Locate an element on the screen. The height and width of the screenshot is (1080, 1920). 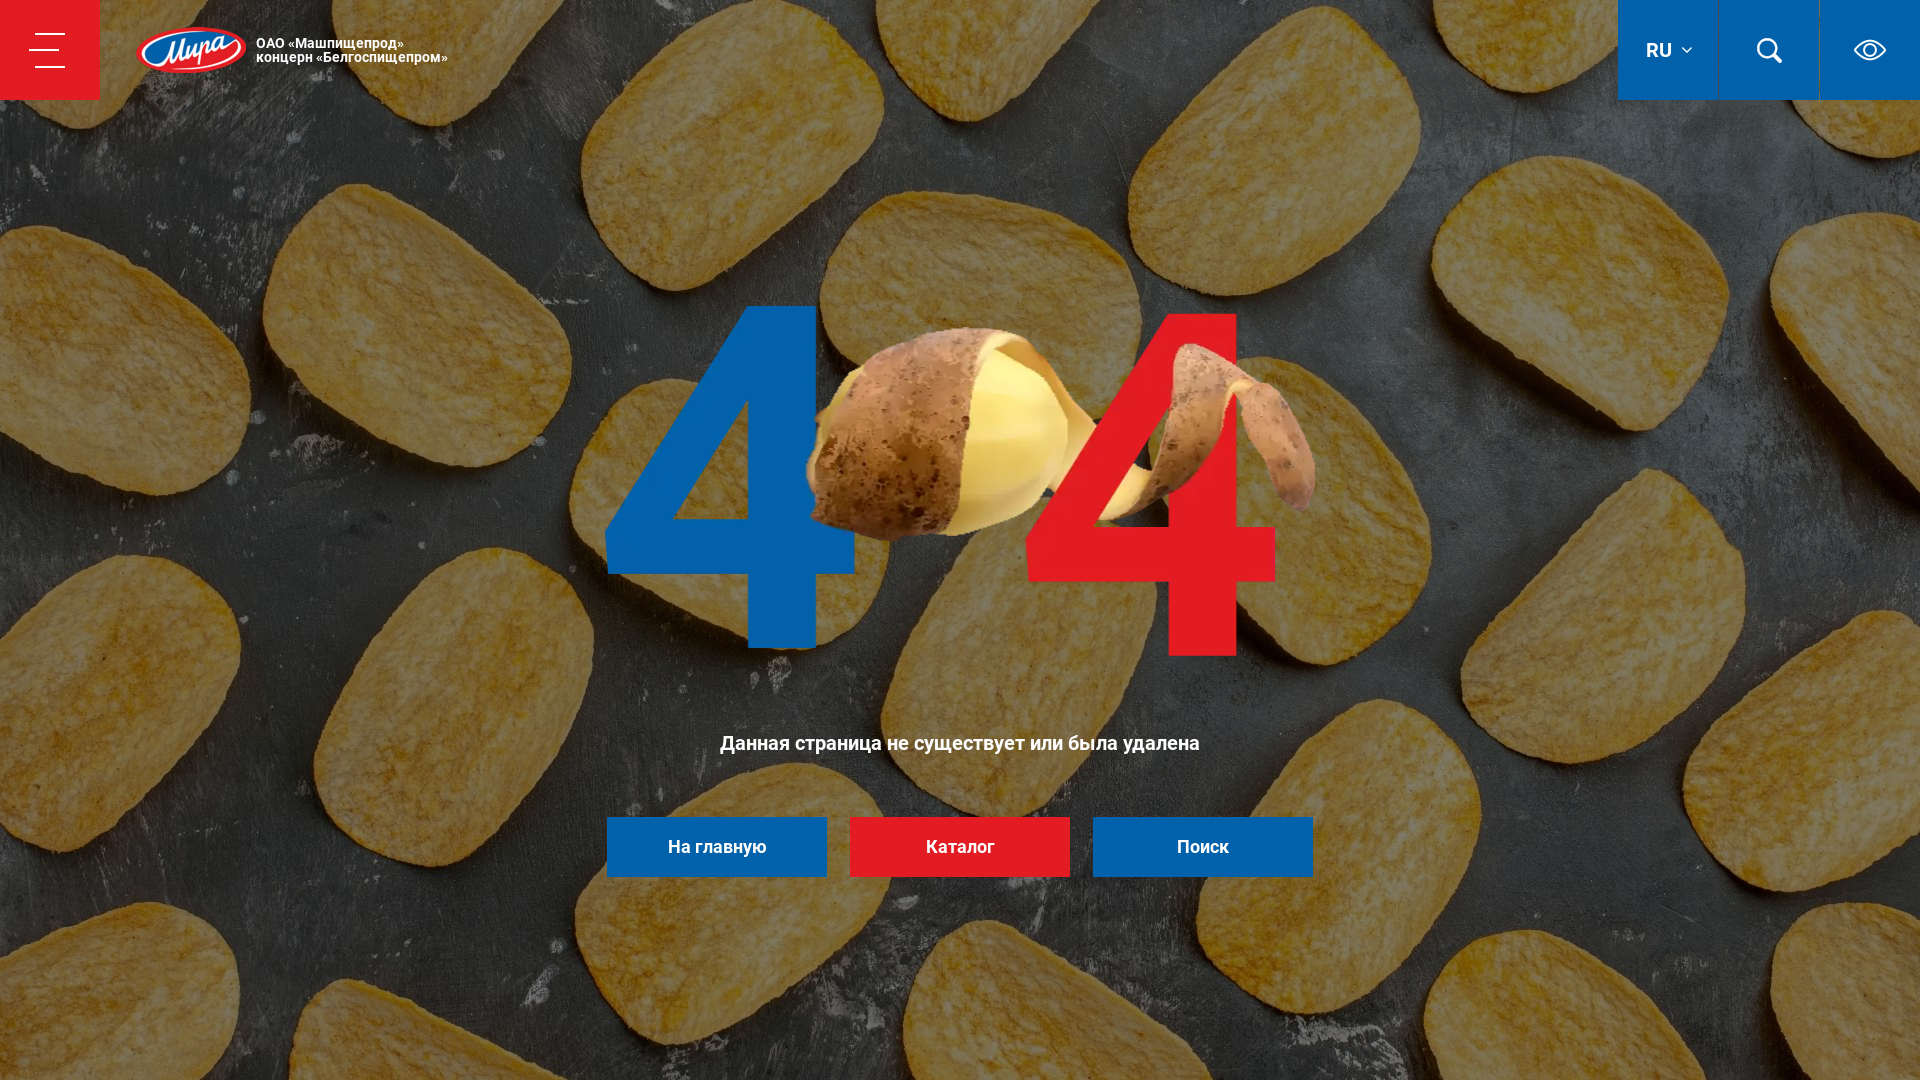
RU is located at coordinates (1668, 50).